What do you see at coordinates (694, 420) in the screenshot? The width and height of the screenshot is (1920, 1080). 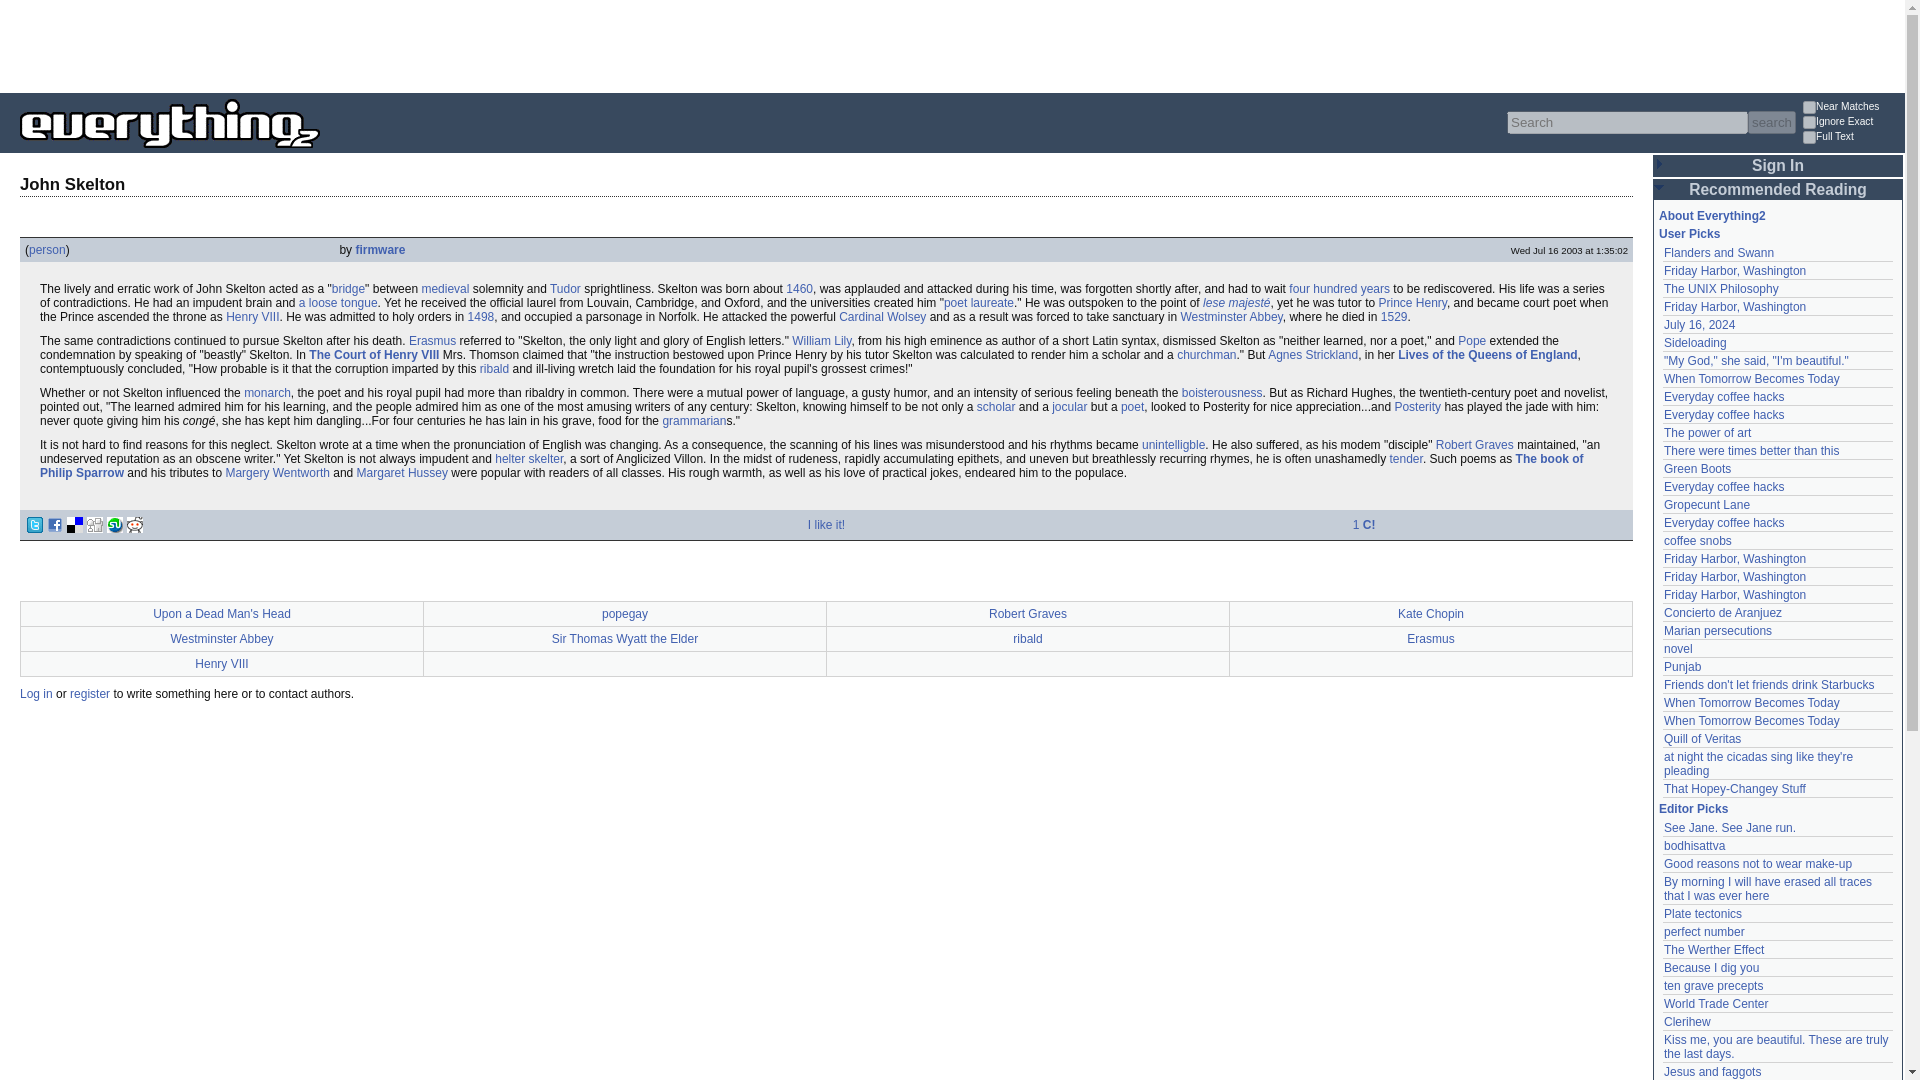 I see `grammarian` at bounding box center [694, 420].